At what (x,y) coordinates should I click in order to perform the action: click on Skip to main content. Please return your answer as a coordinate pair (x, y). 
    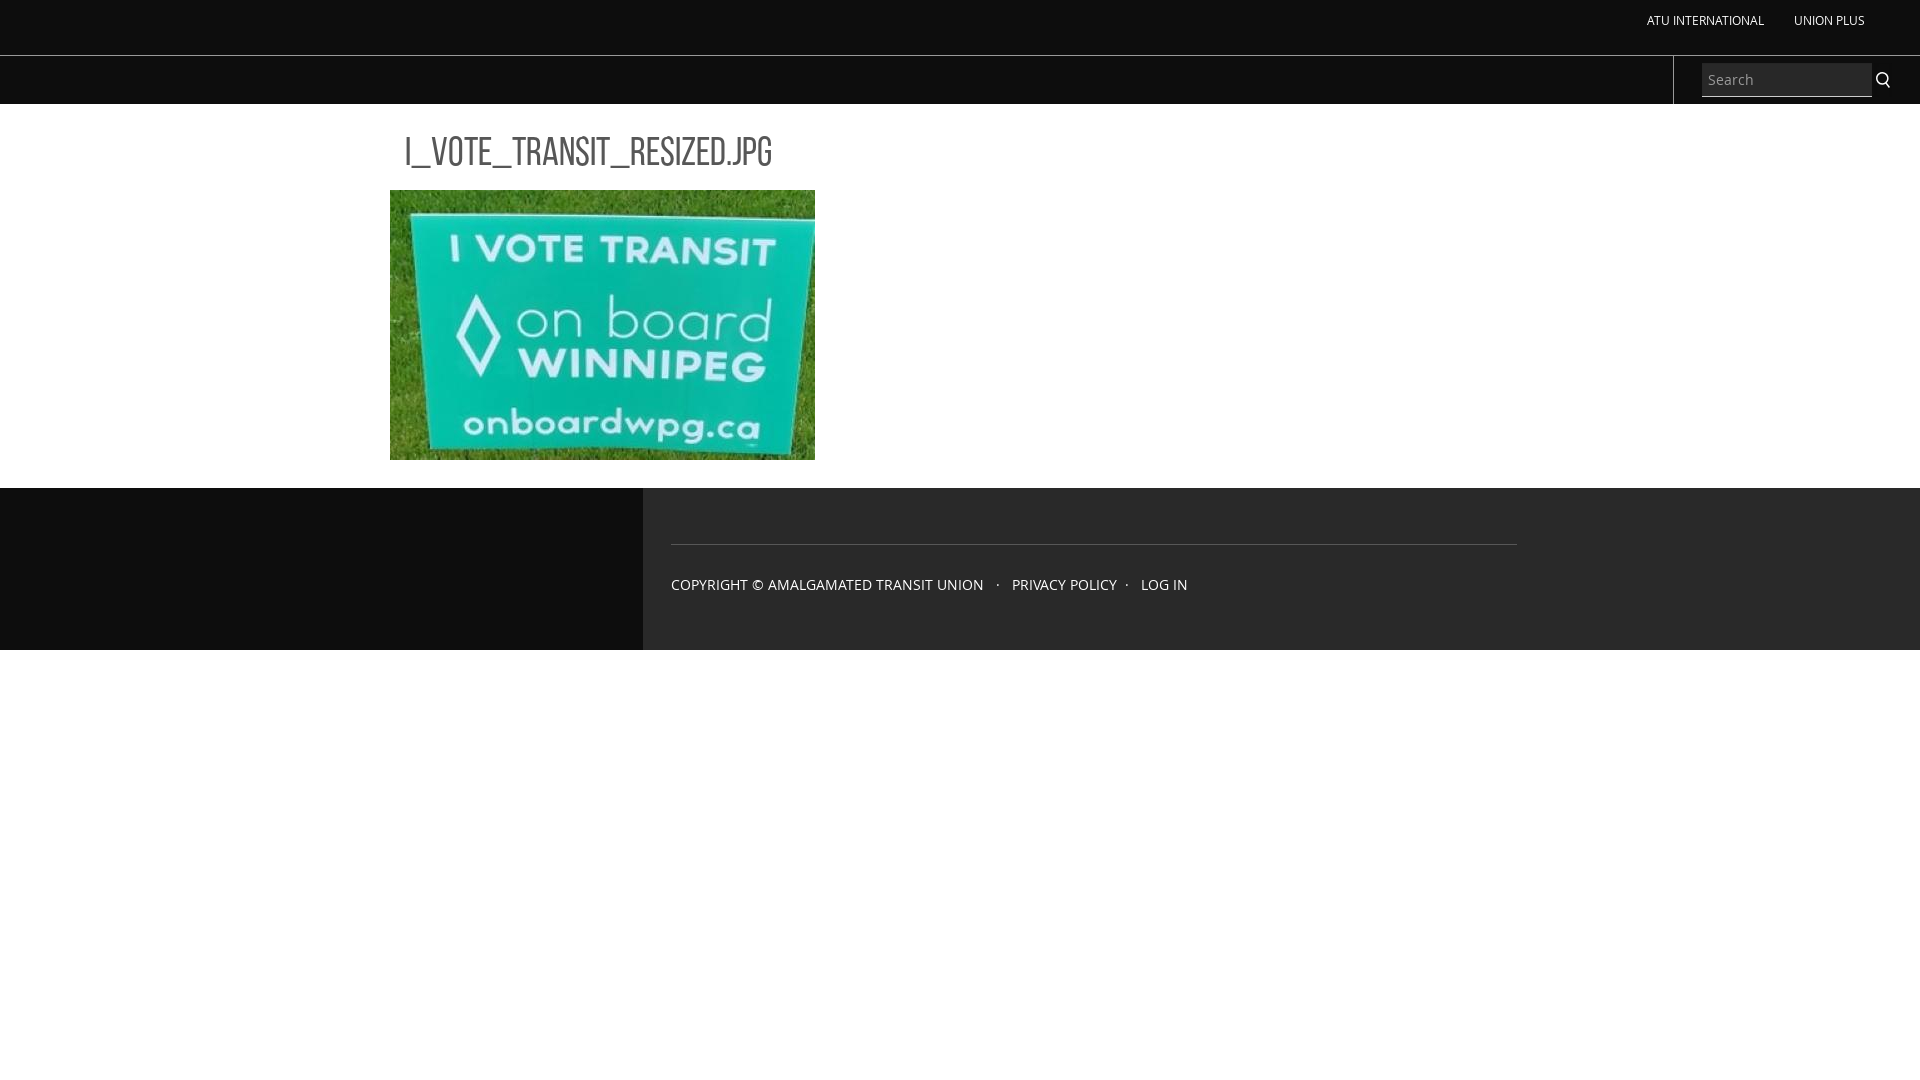
    Looking at the image, I should click on (69, 0).